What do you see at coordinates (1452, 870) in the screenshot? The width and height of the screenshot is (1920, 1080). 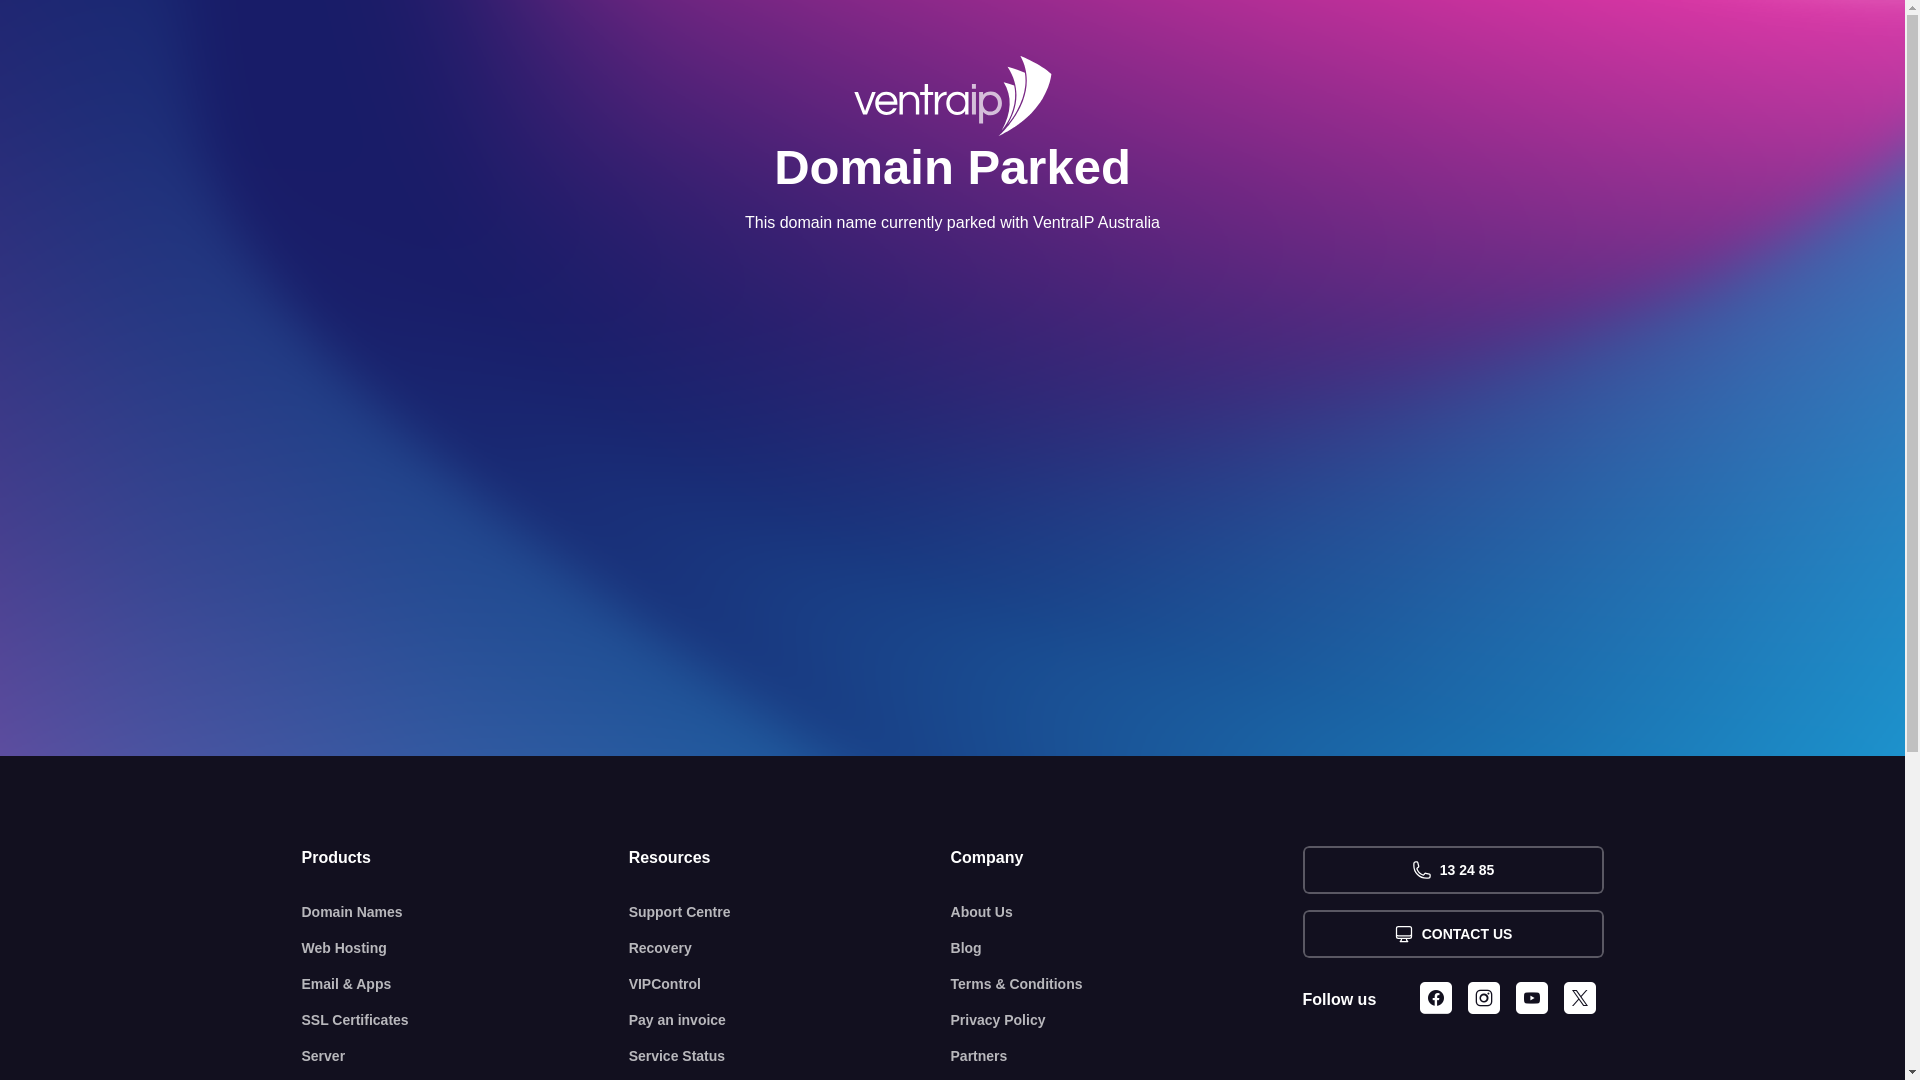 I see `13 24 85` at bounding box center [1452, 870].